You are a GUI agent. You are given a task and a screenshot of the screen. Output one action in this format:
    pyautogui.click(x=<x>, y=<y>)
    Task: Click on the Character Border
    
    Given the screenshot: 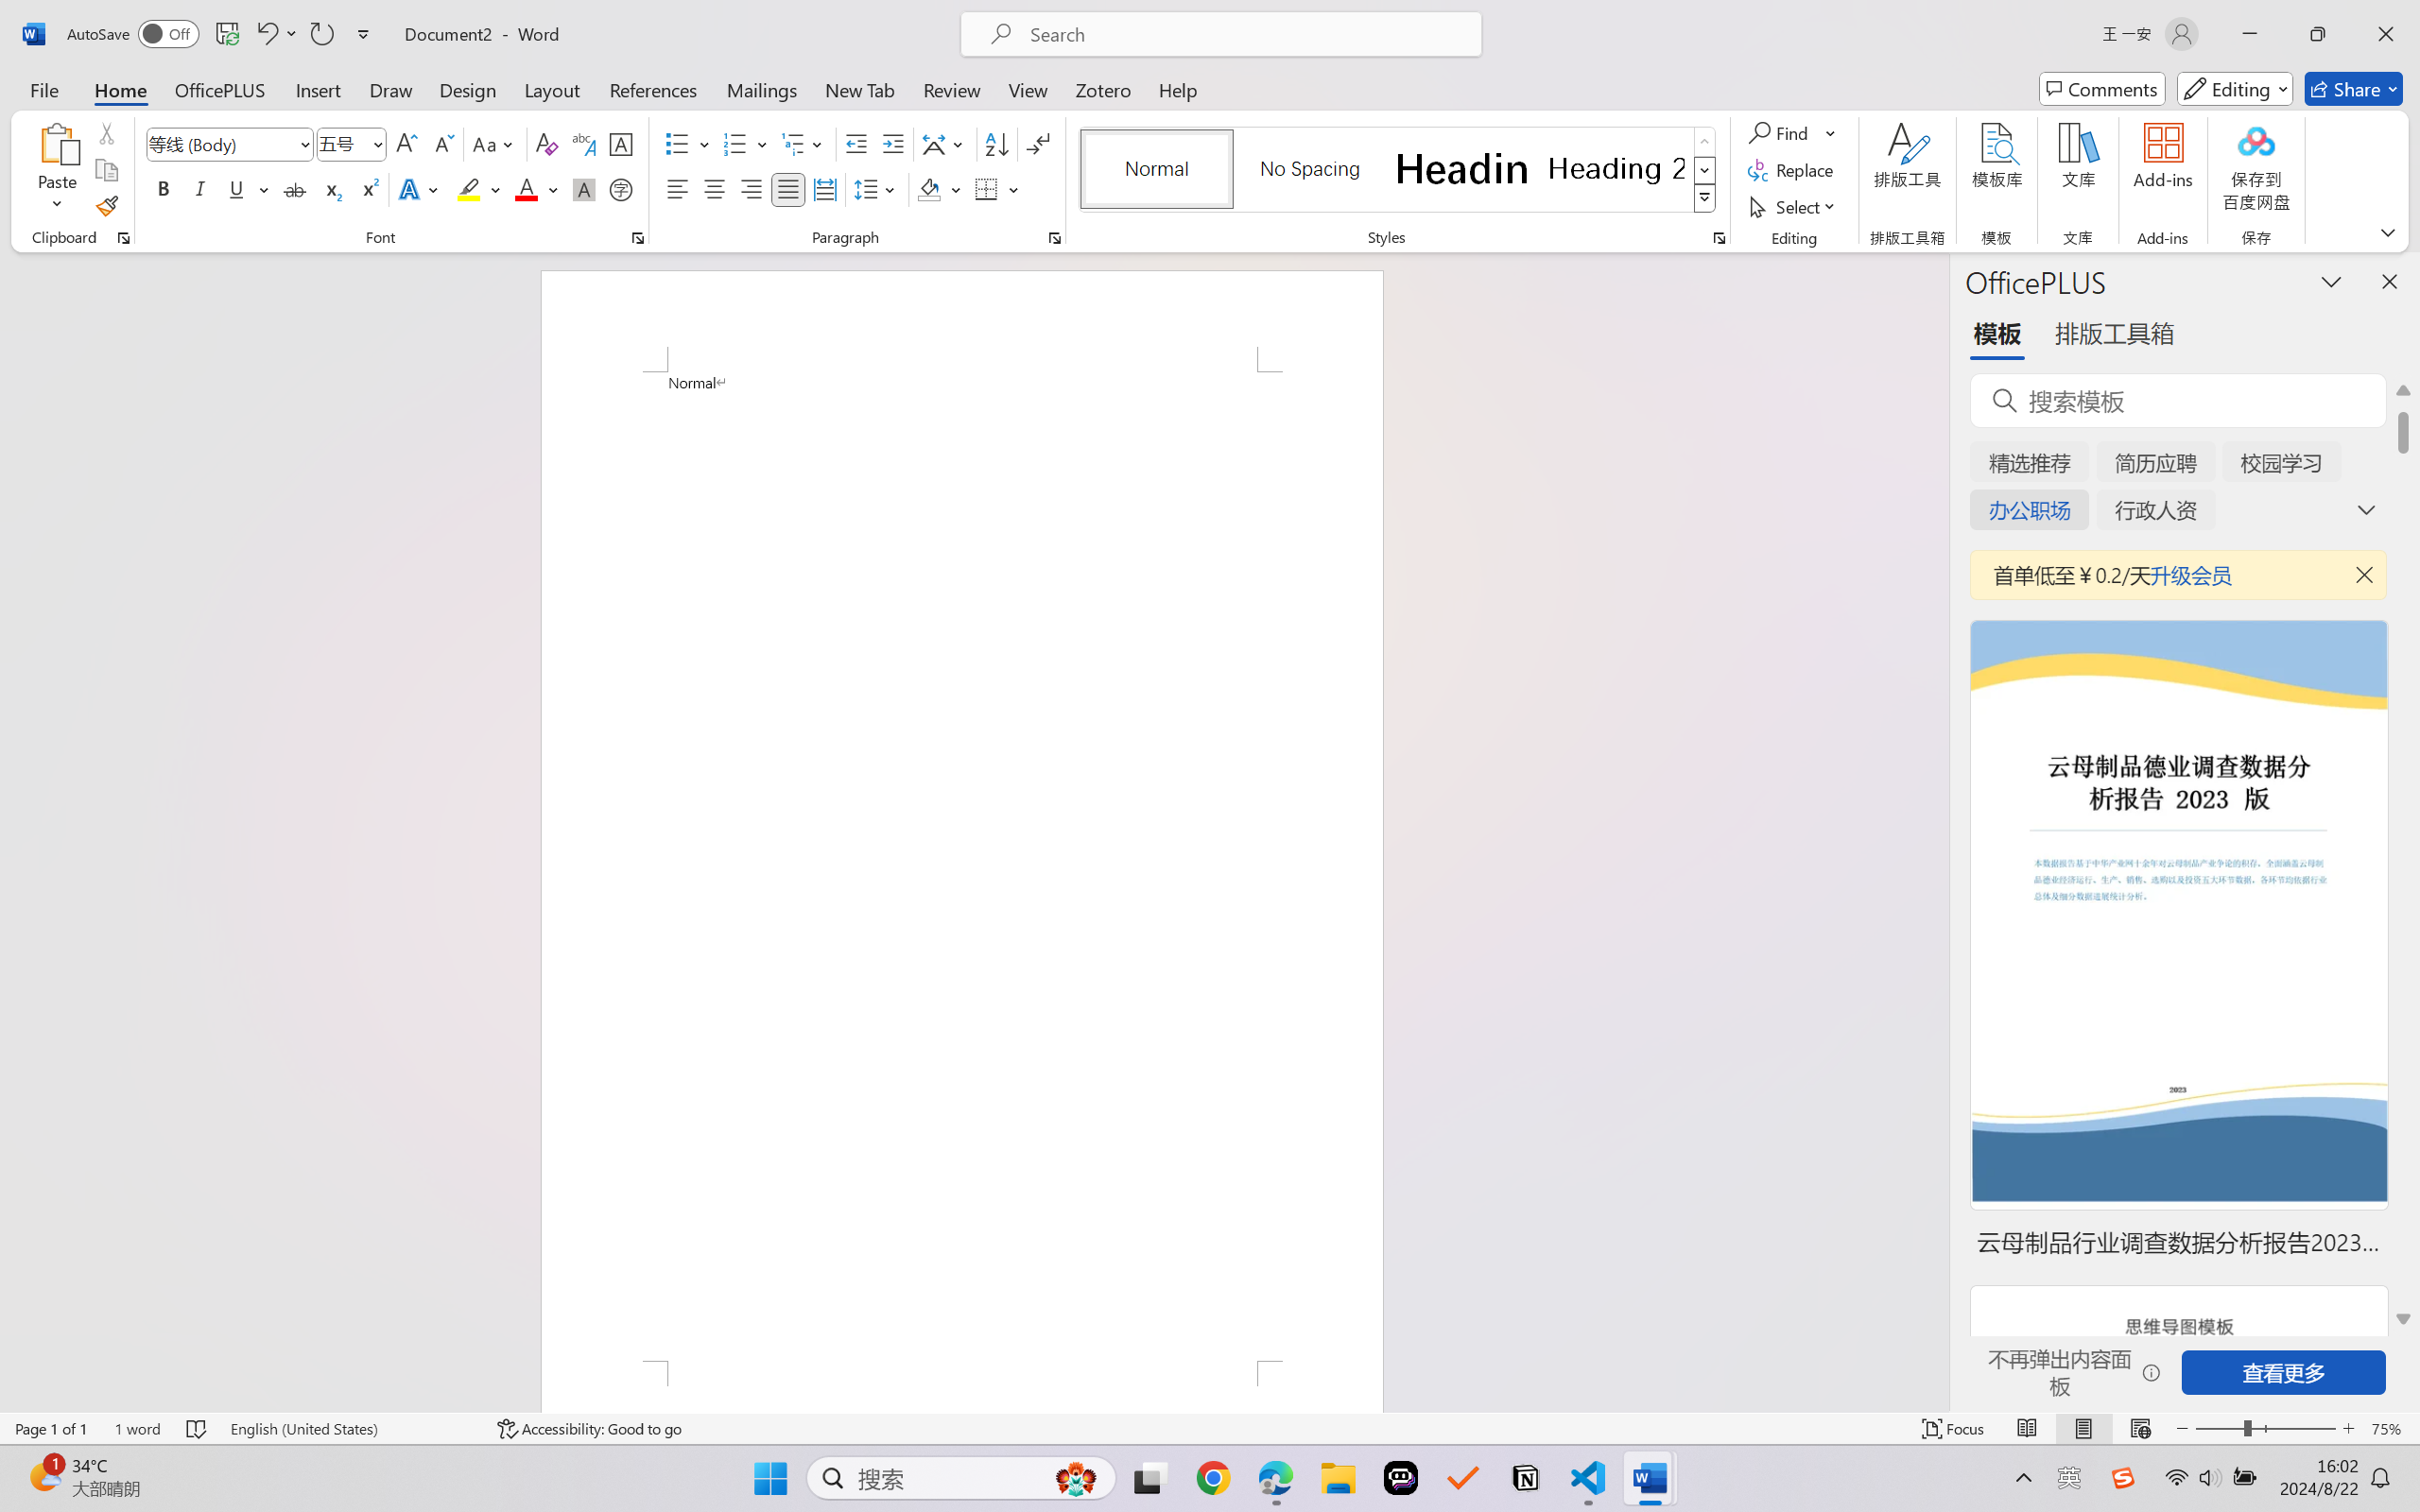 What is the action you would take?
    pyautogui.click(x=622, y=144)
    